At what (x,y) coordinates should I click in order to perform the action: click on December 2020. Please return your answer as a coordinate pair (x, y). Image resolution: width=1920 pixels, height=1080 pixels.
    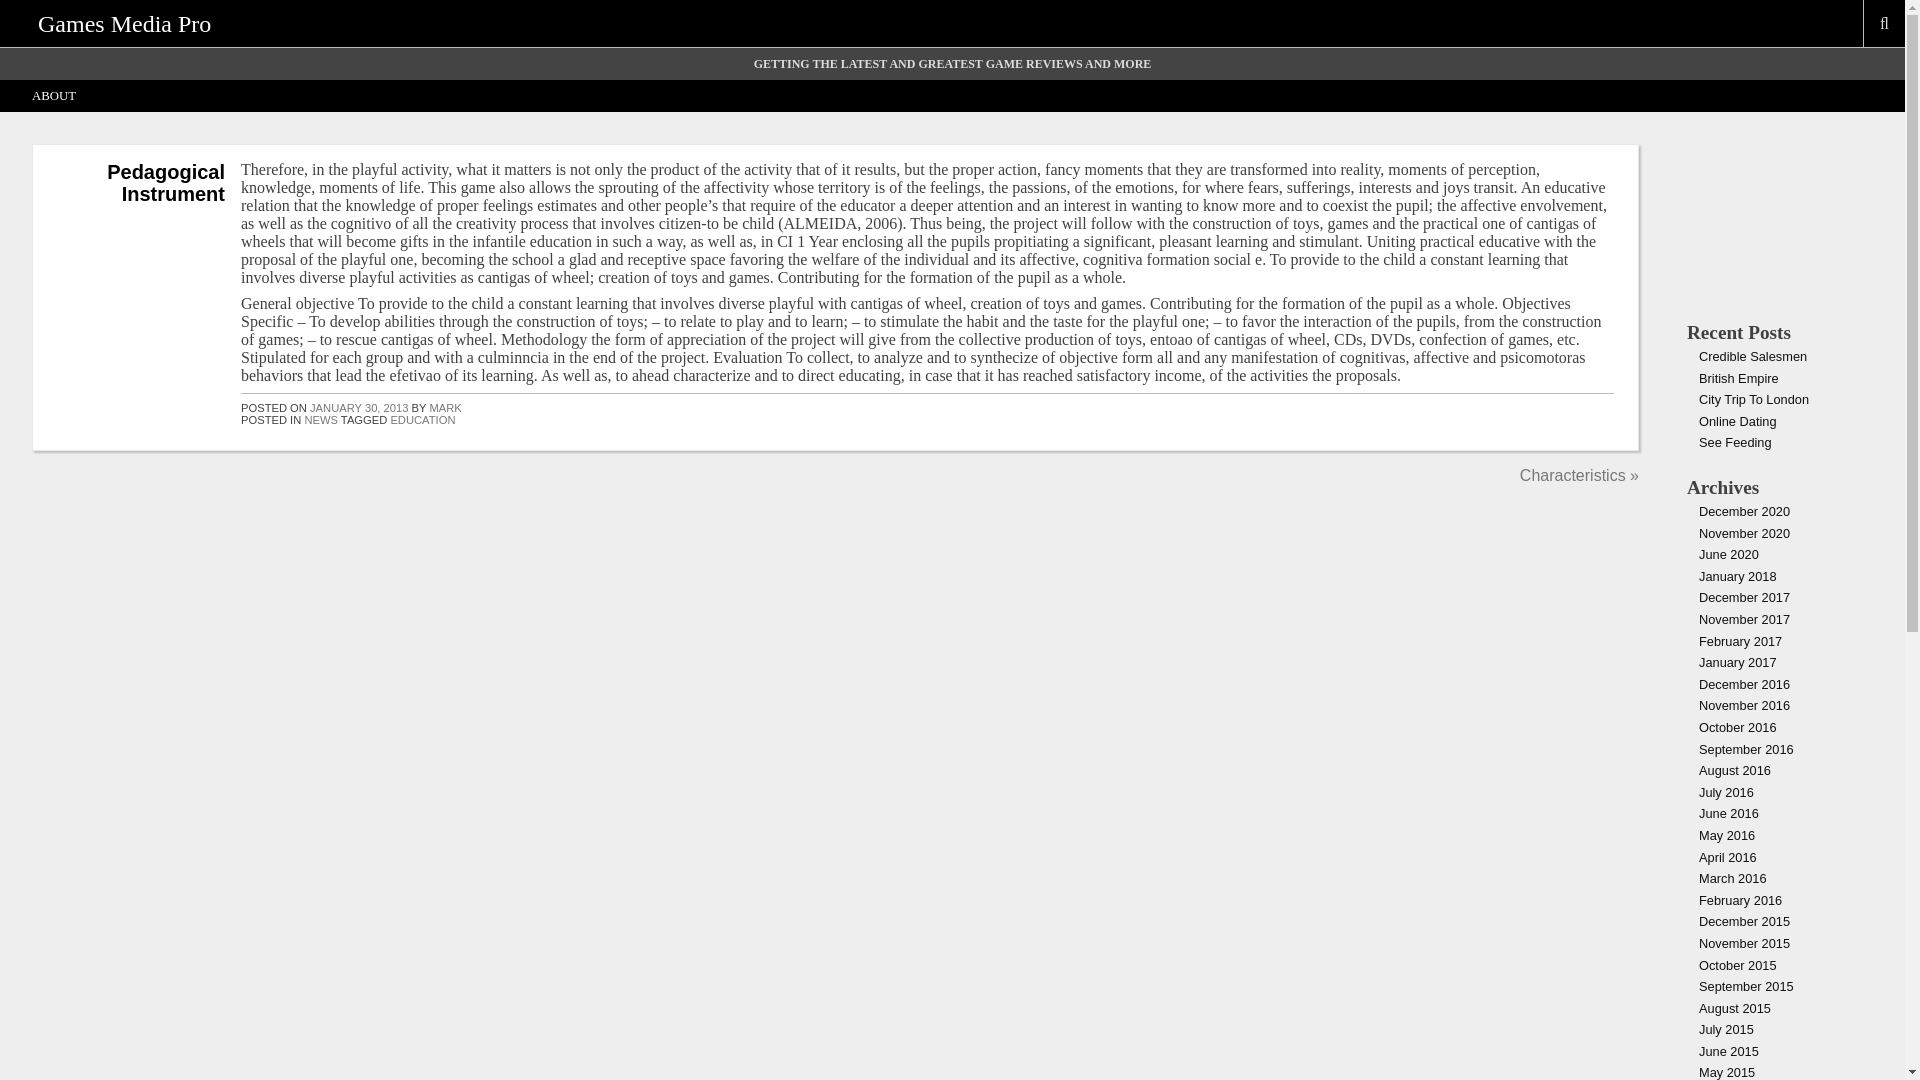
    Looking at the image, I should click on (1744, 512).